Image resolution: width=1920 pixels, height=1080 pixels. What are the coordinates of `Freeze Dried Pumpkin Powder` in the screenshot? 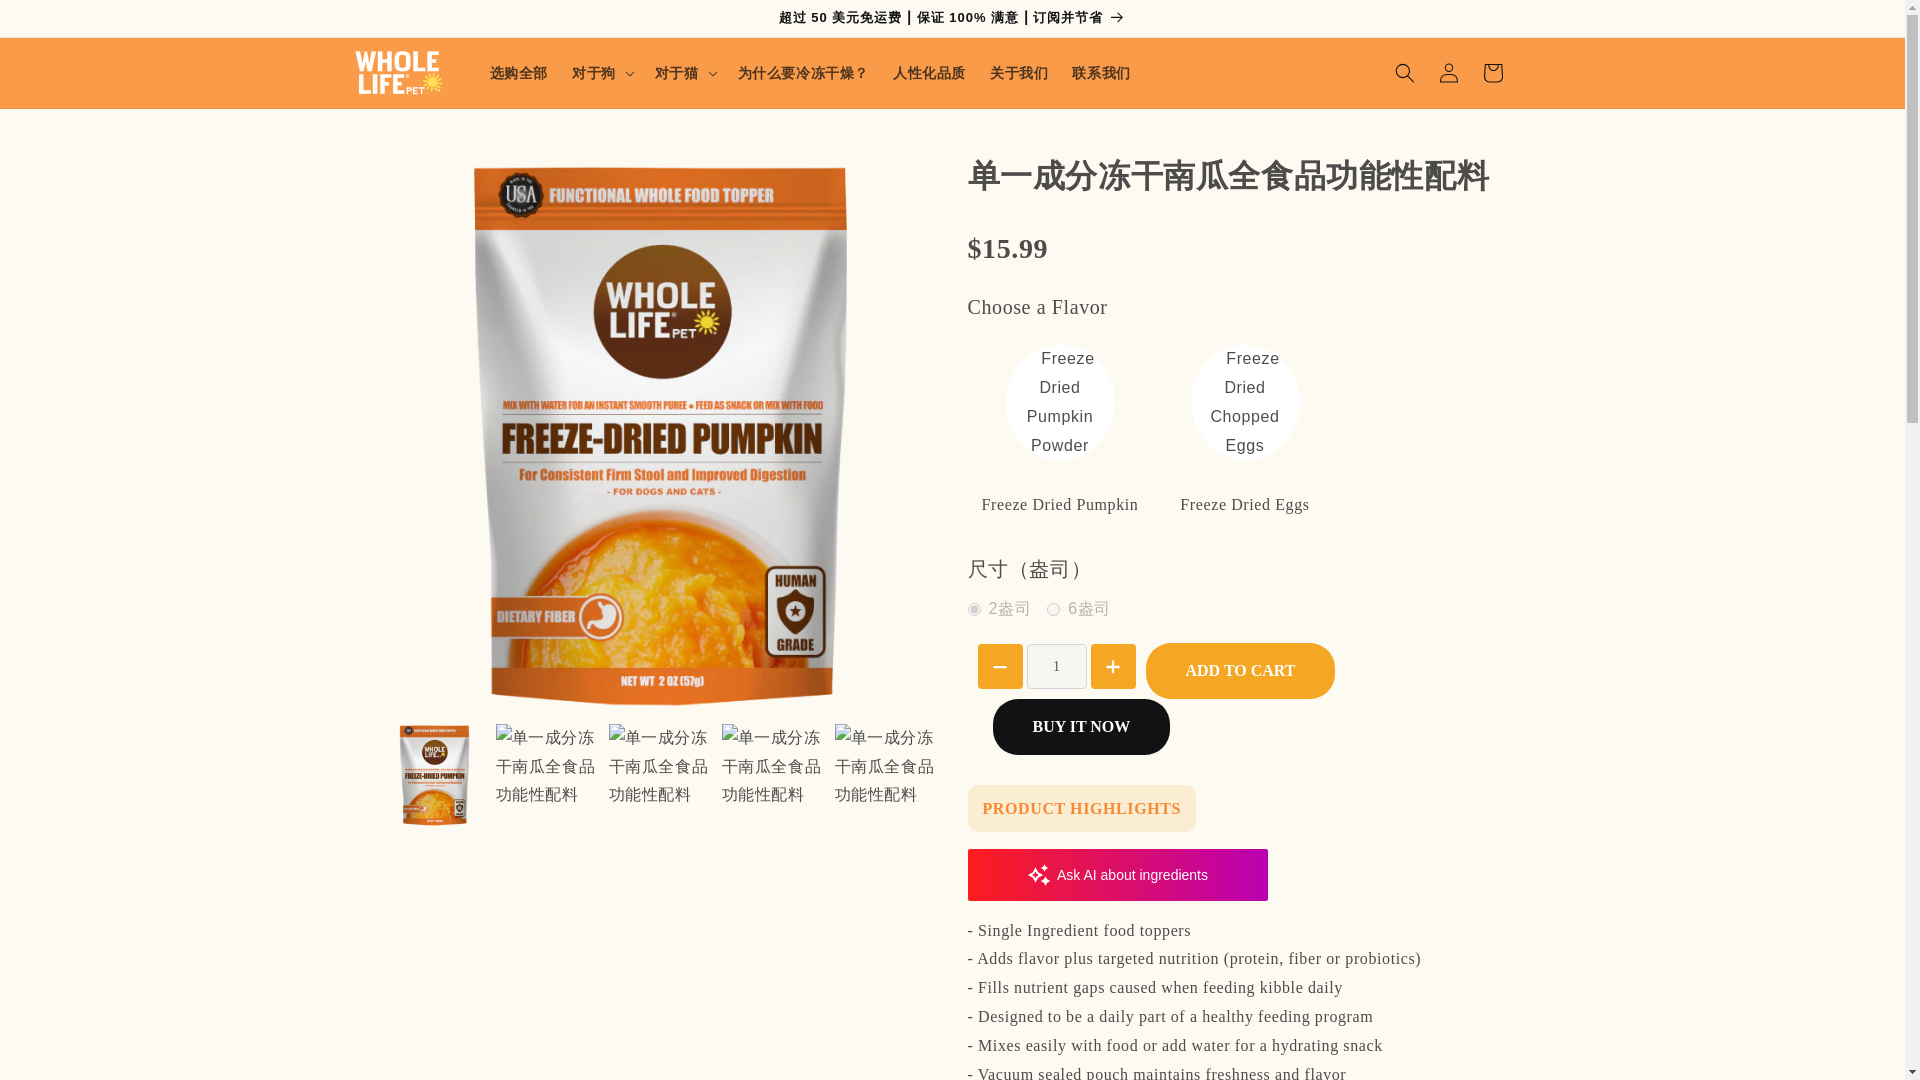 It's located at (1060, 402).